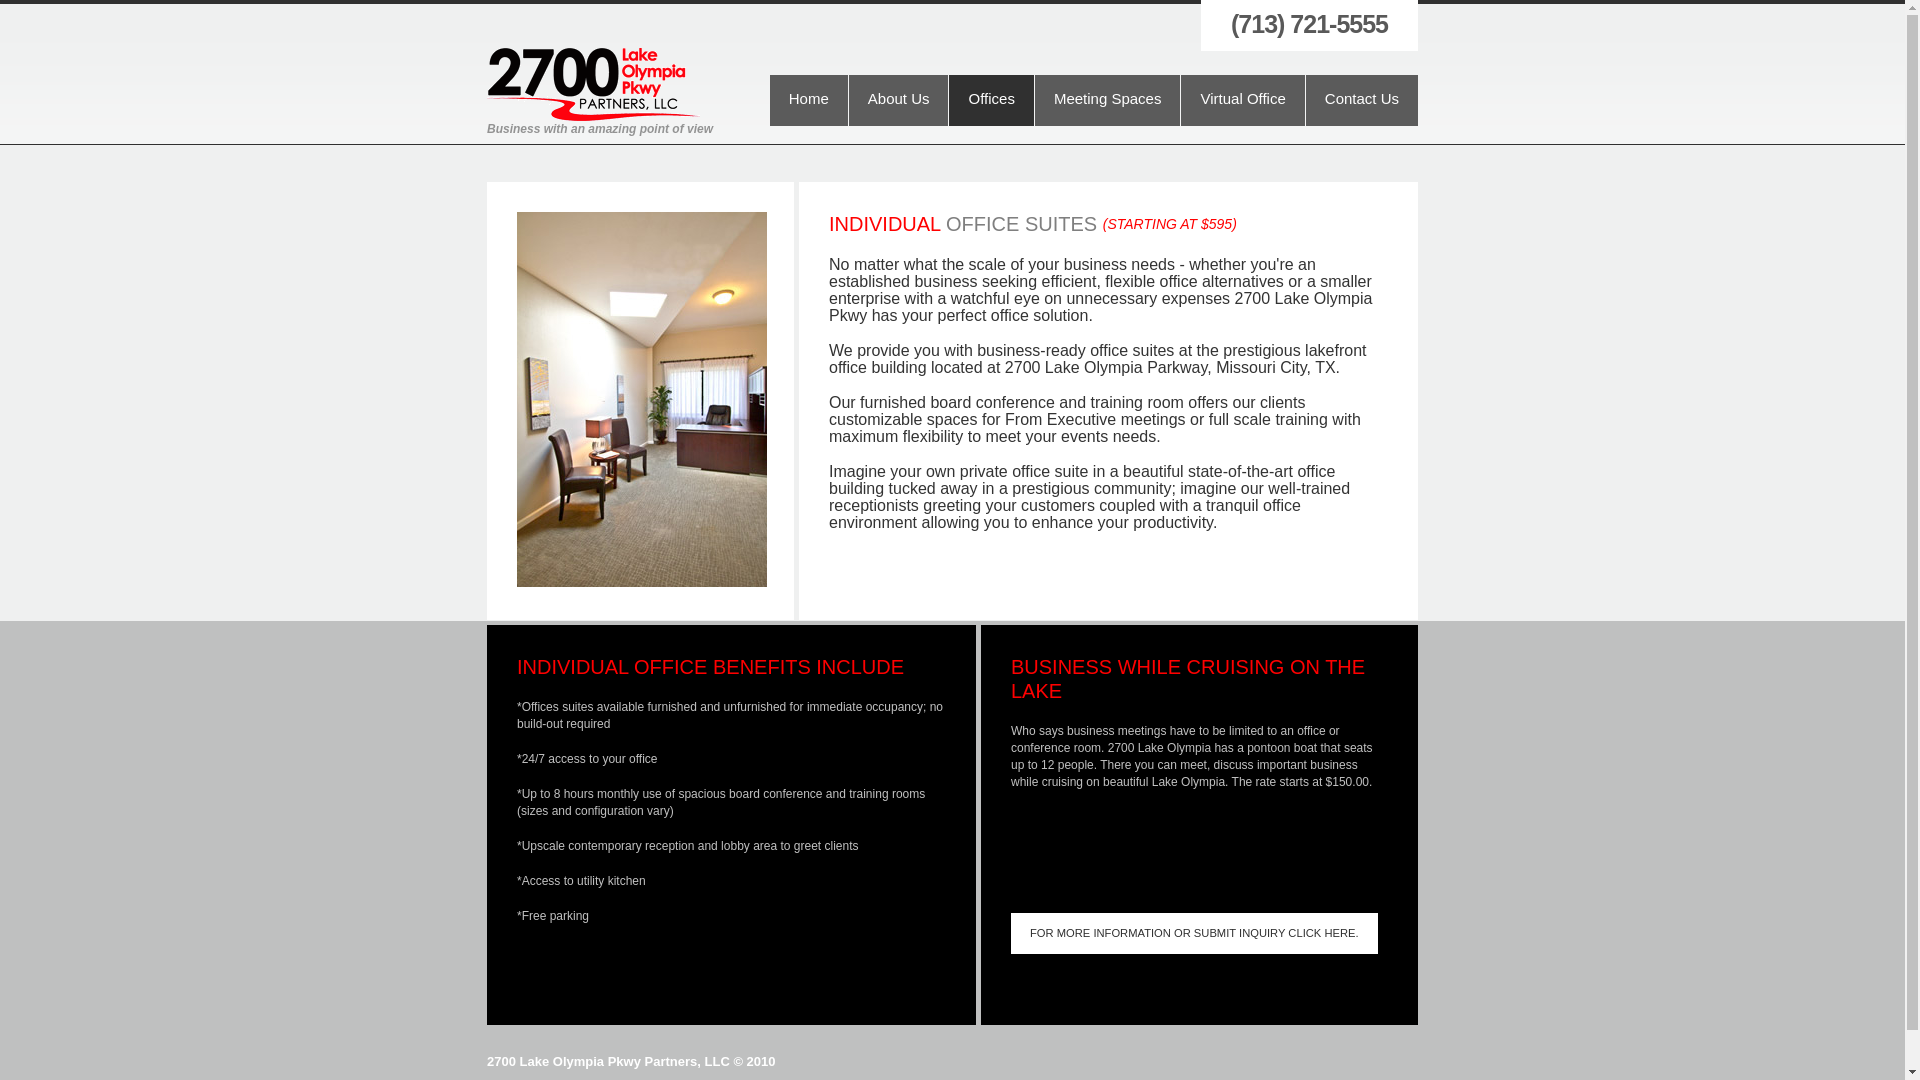 The image size is (1920, 1080). Describe the element at coordinates (1362, 100) in the screenshot. I see `Contact Us` at that location.